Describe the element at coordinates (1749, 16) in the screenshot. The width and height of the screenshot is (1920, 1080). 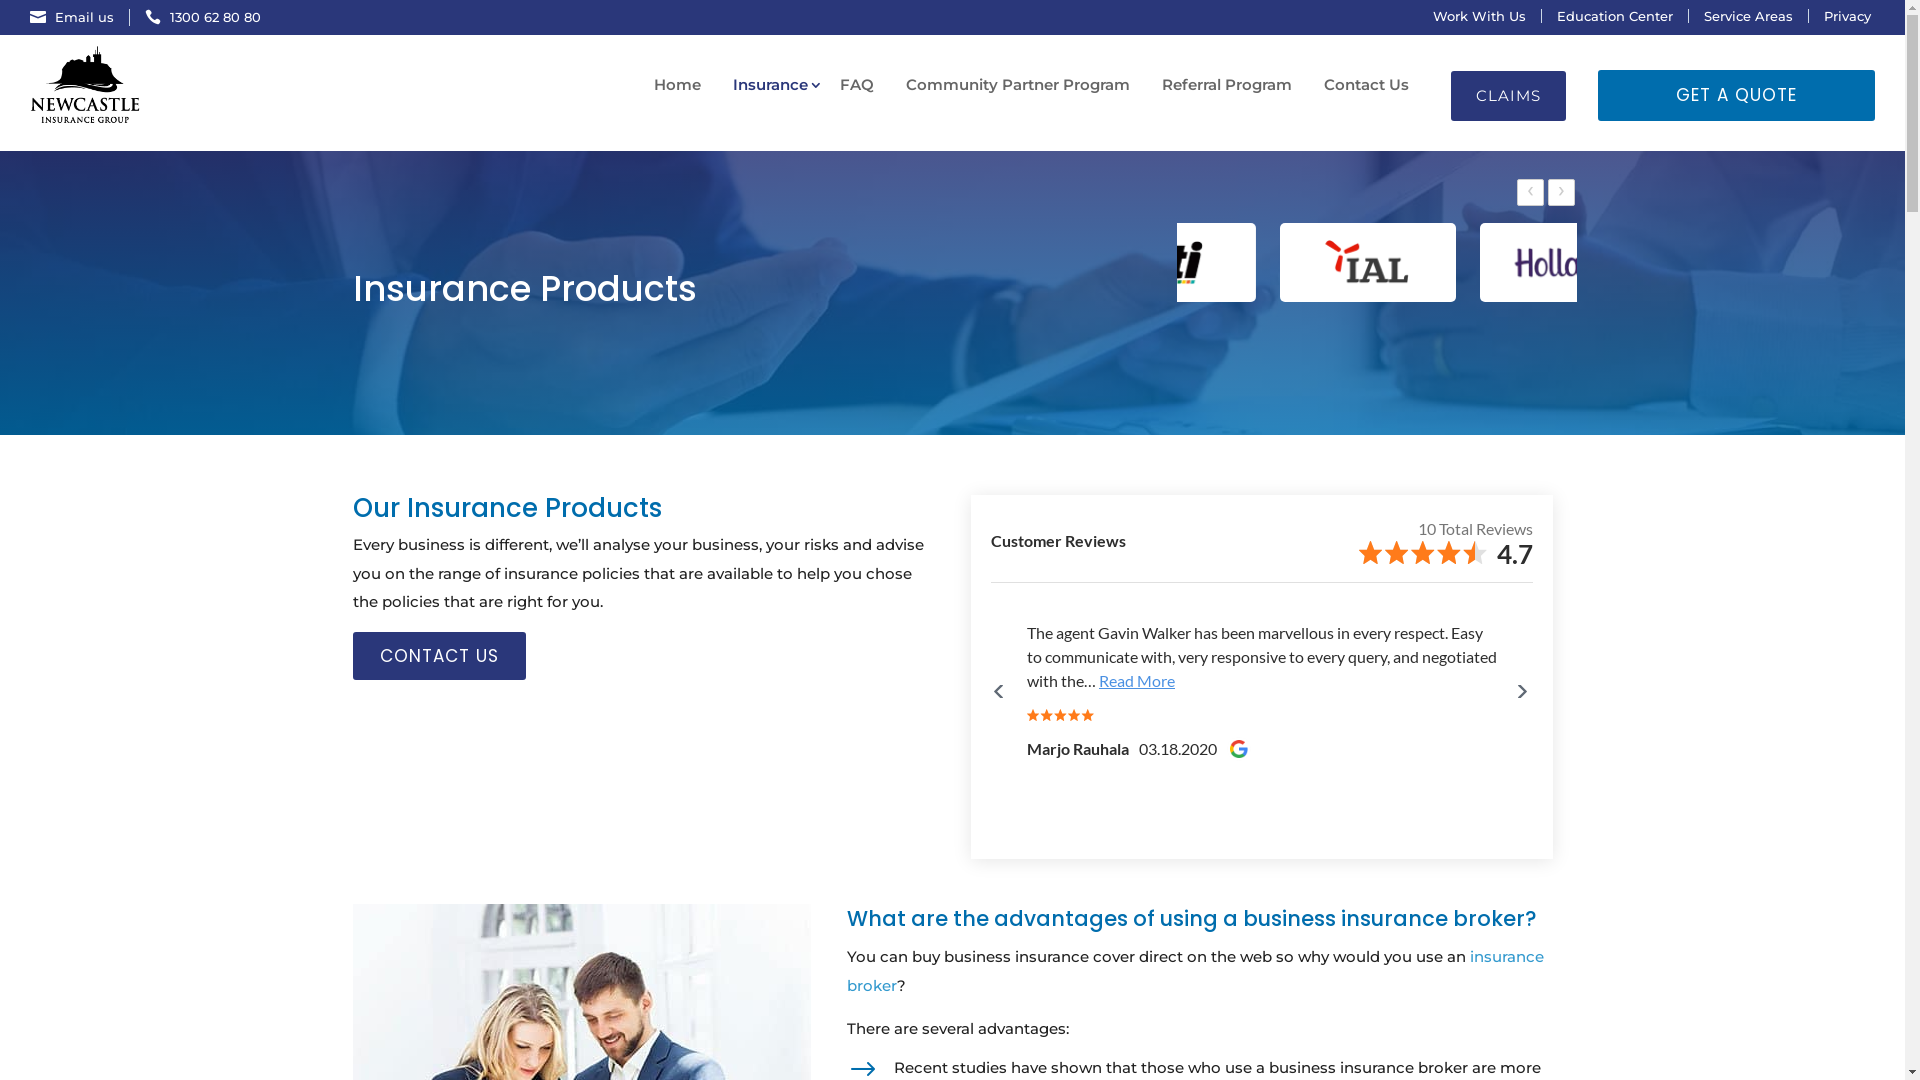
I see `Service Areas` at that location.